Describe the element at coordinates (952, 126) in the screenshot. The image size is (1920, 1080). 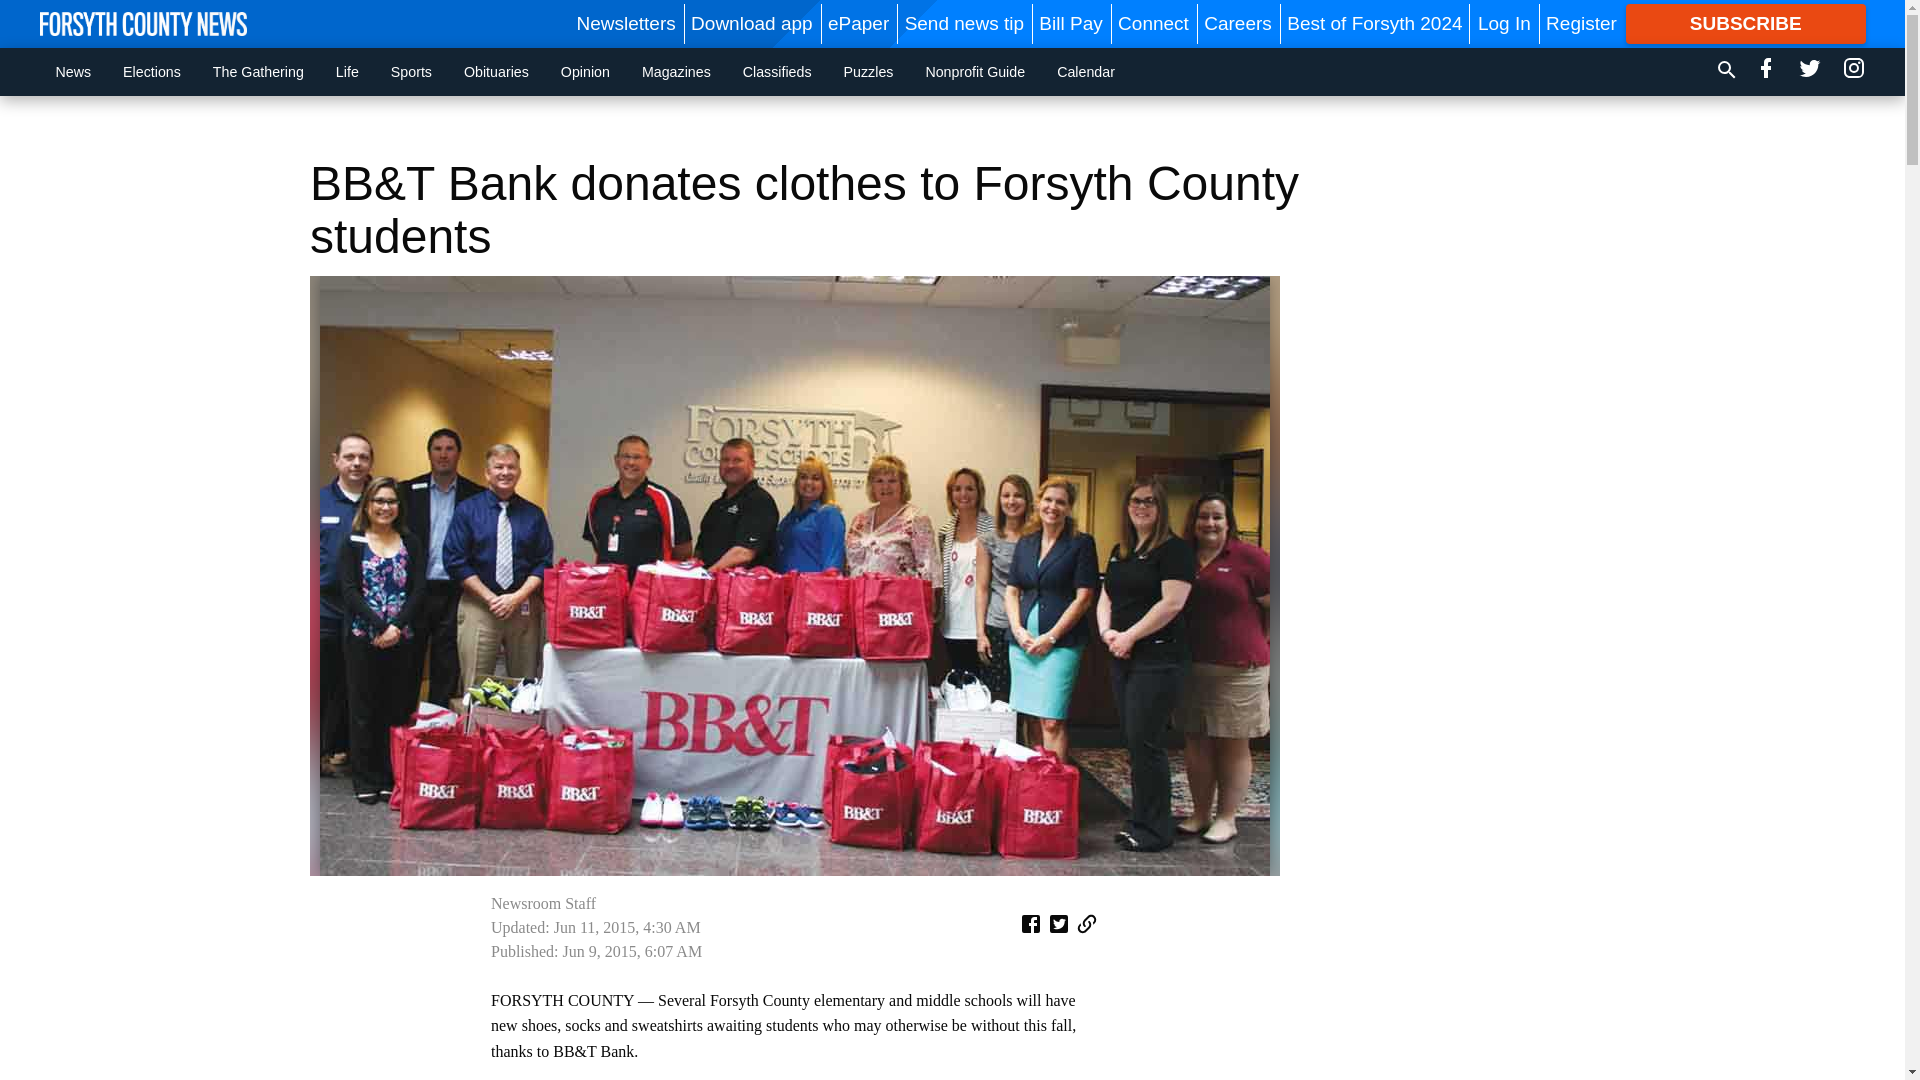
I see `3rd party ad content` at that location.